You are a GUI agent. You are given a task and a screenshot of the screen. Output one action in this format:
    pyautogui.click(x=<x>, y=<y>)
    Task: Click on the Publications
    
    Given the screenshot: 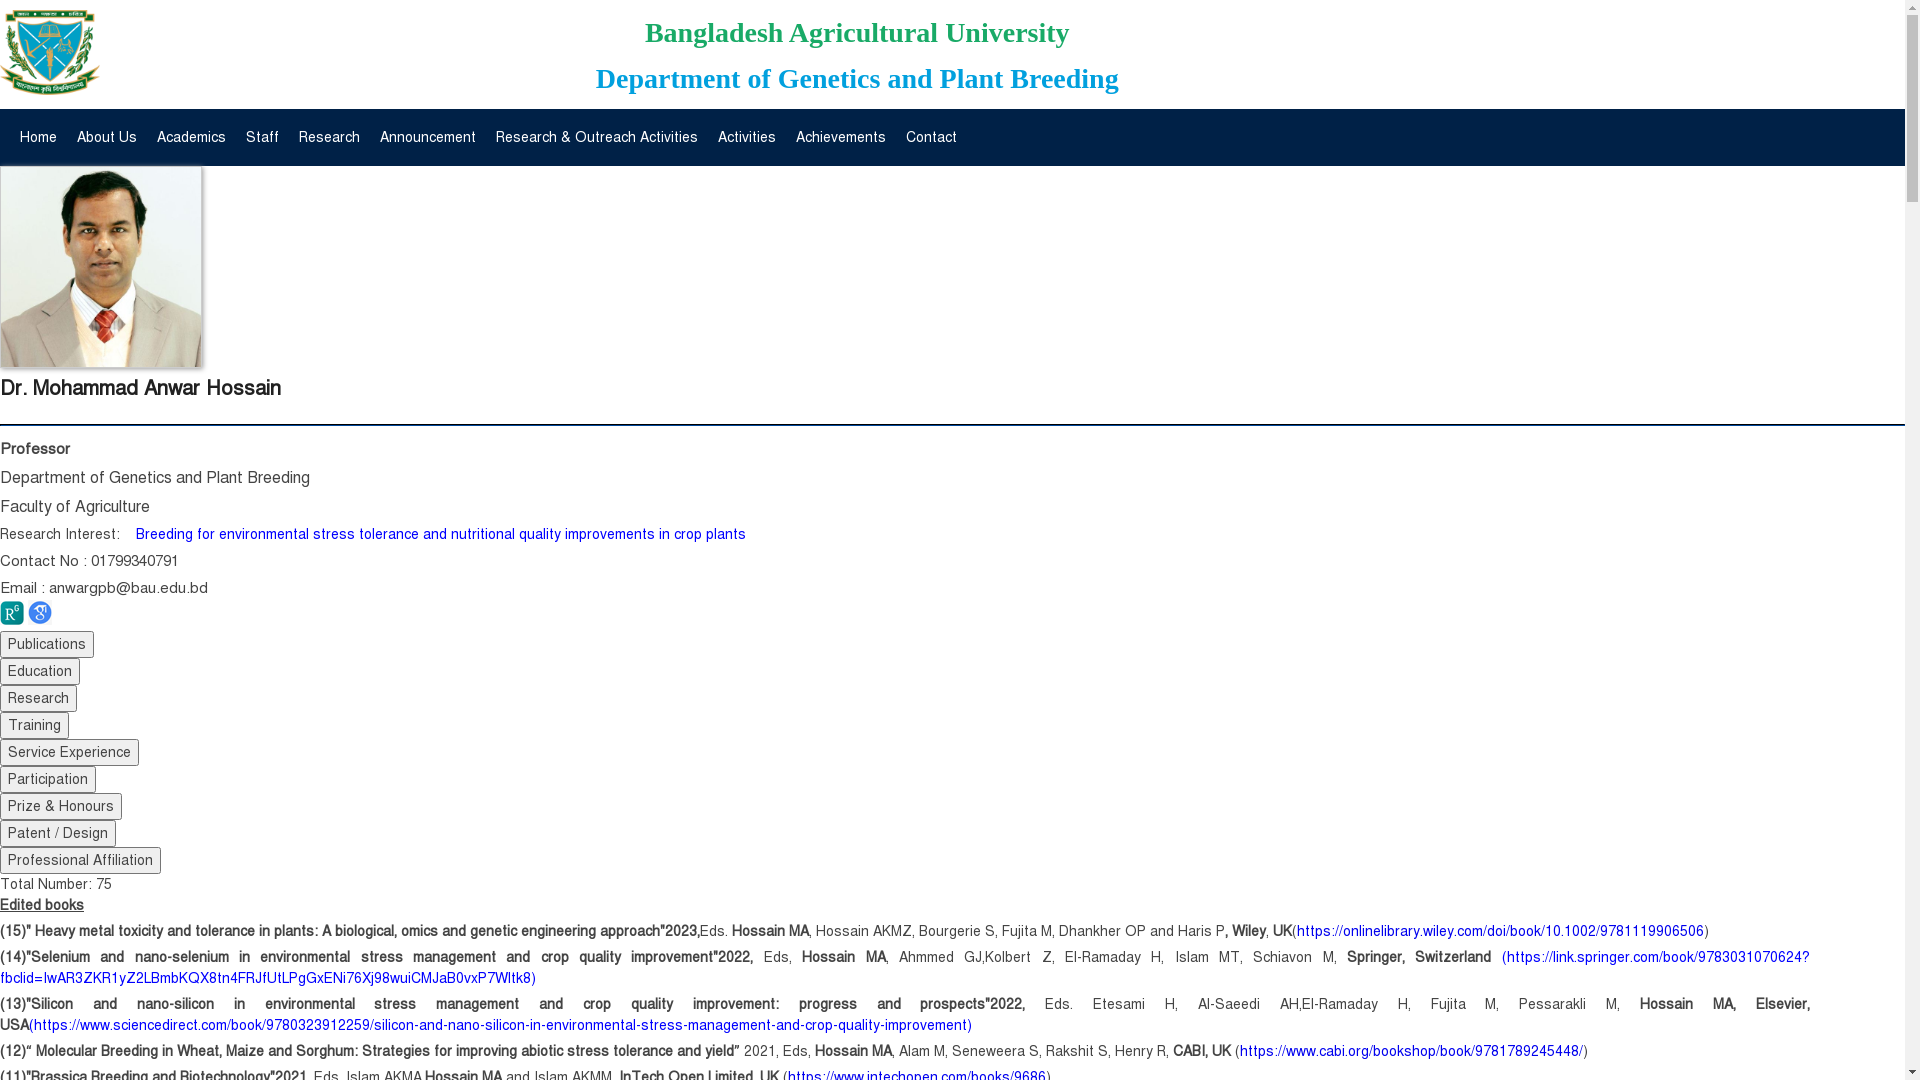 What is the action you would take?
    pyautogui.click(x=47, y=644)
    